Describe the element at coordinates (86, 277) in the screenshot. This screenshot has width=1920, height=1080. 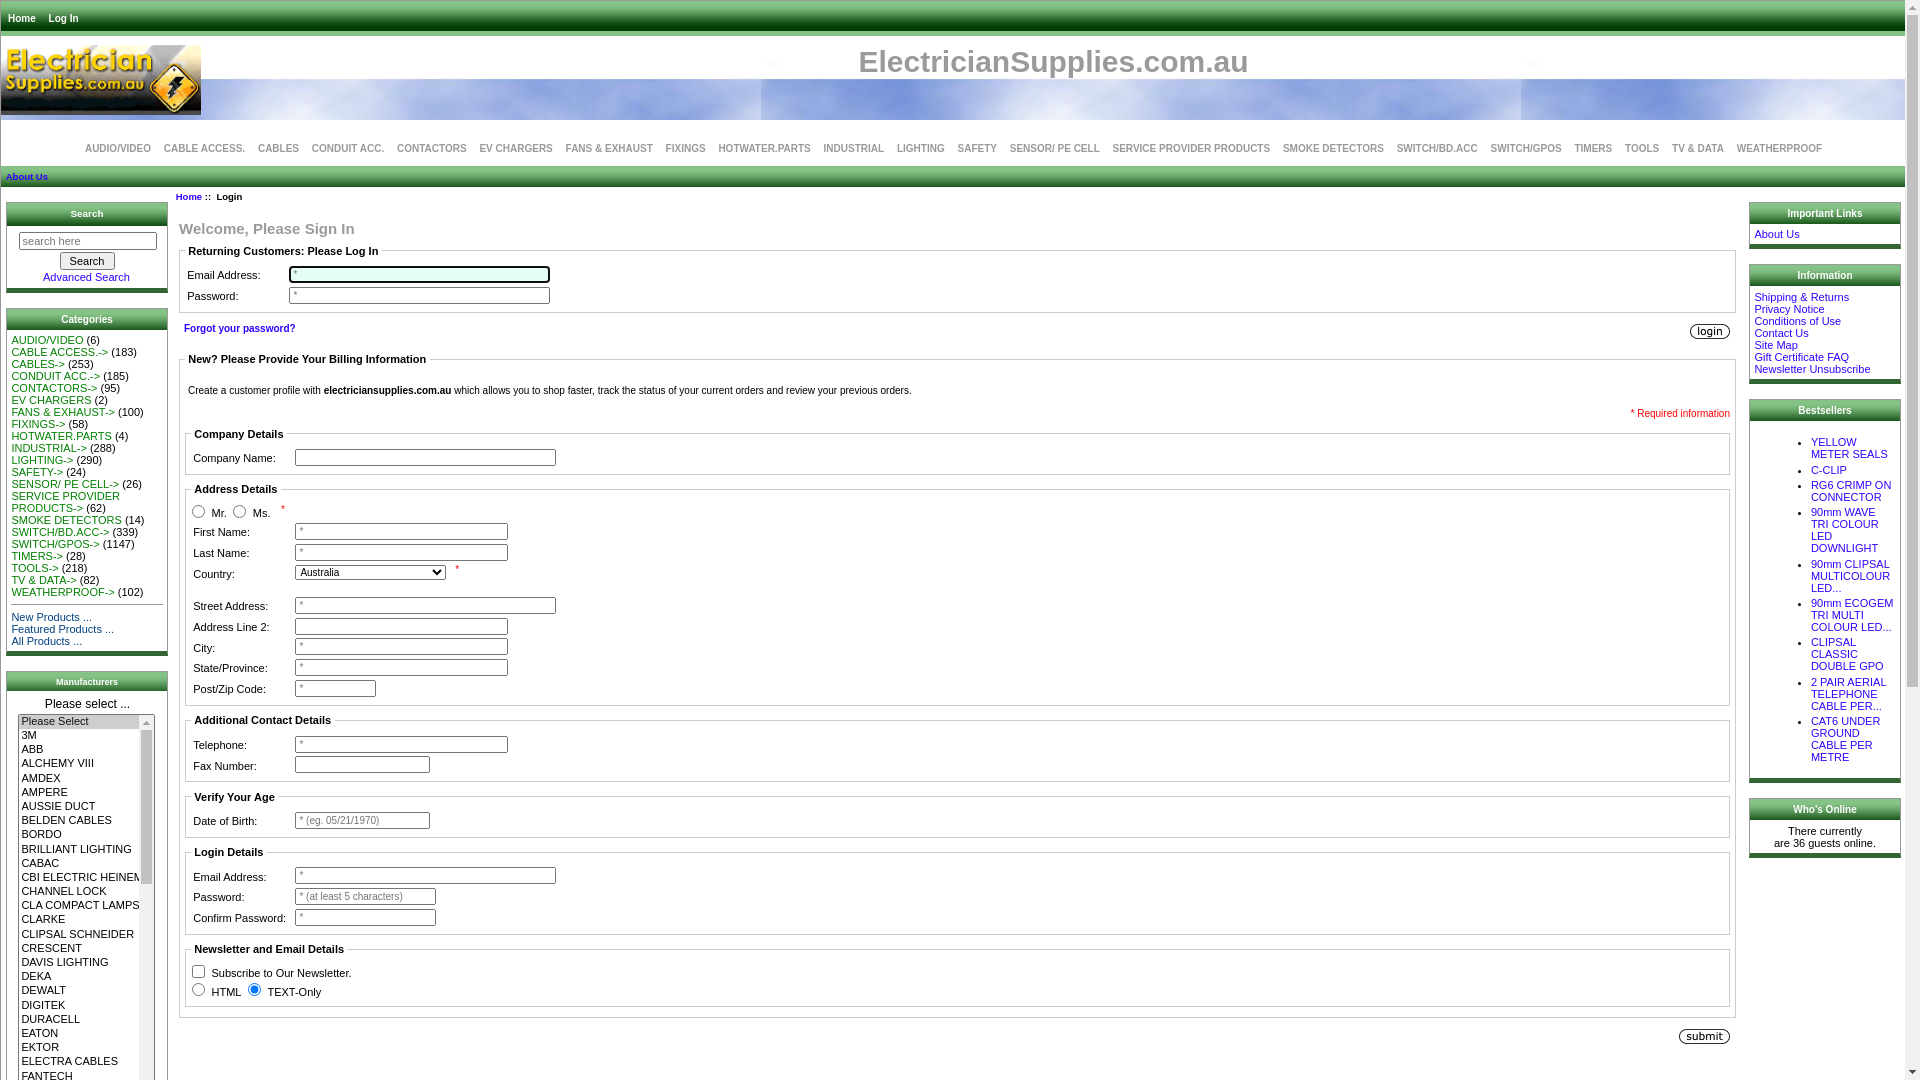
I see `Advanced Search` at that location.